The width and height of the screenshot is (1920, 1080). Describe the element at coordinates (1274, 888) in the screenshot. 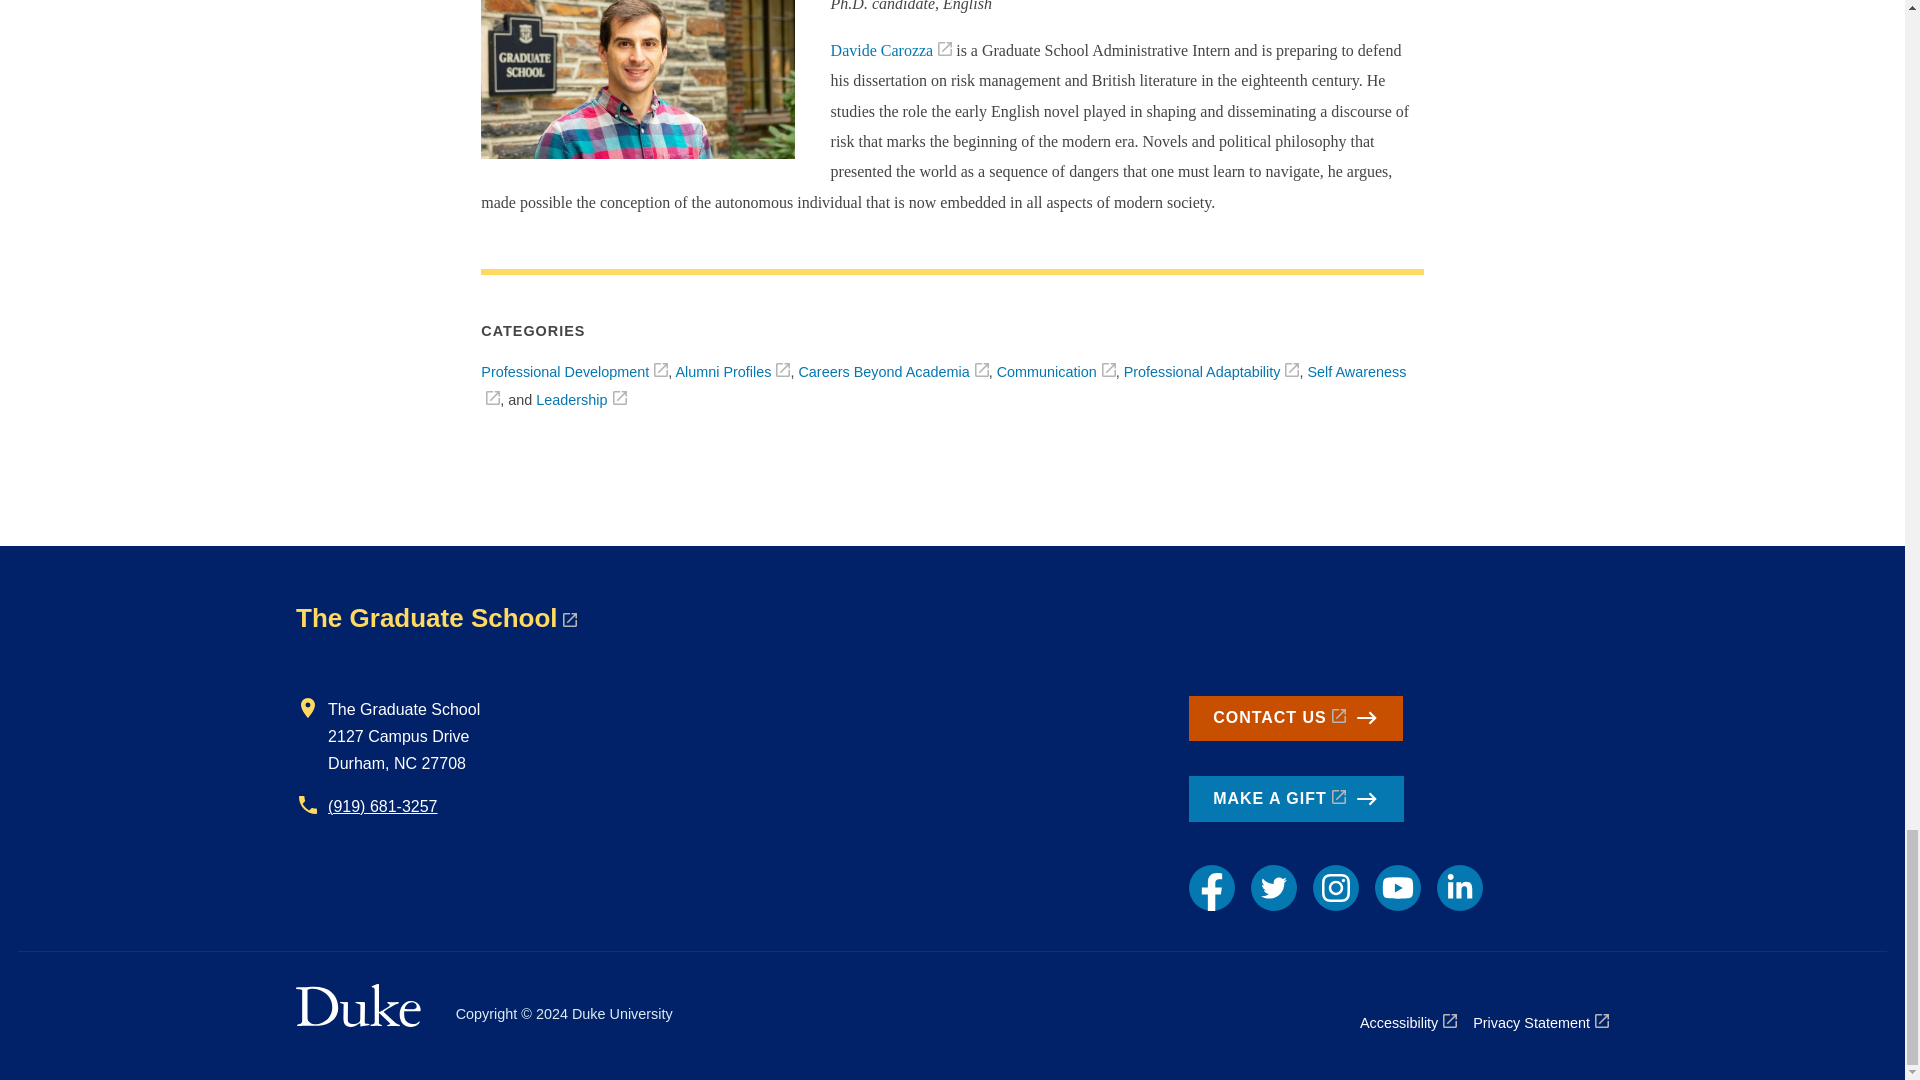

I see `Twitter link` at that location.